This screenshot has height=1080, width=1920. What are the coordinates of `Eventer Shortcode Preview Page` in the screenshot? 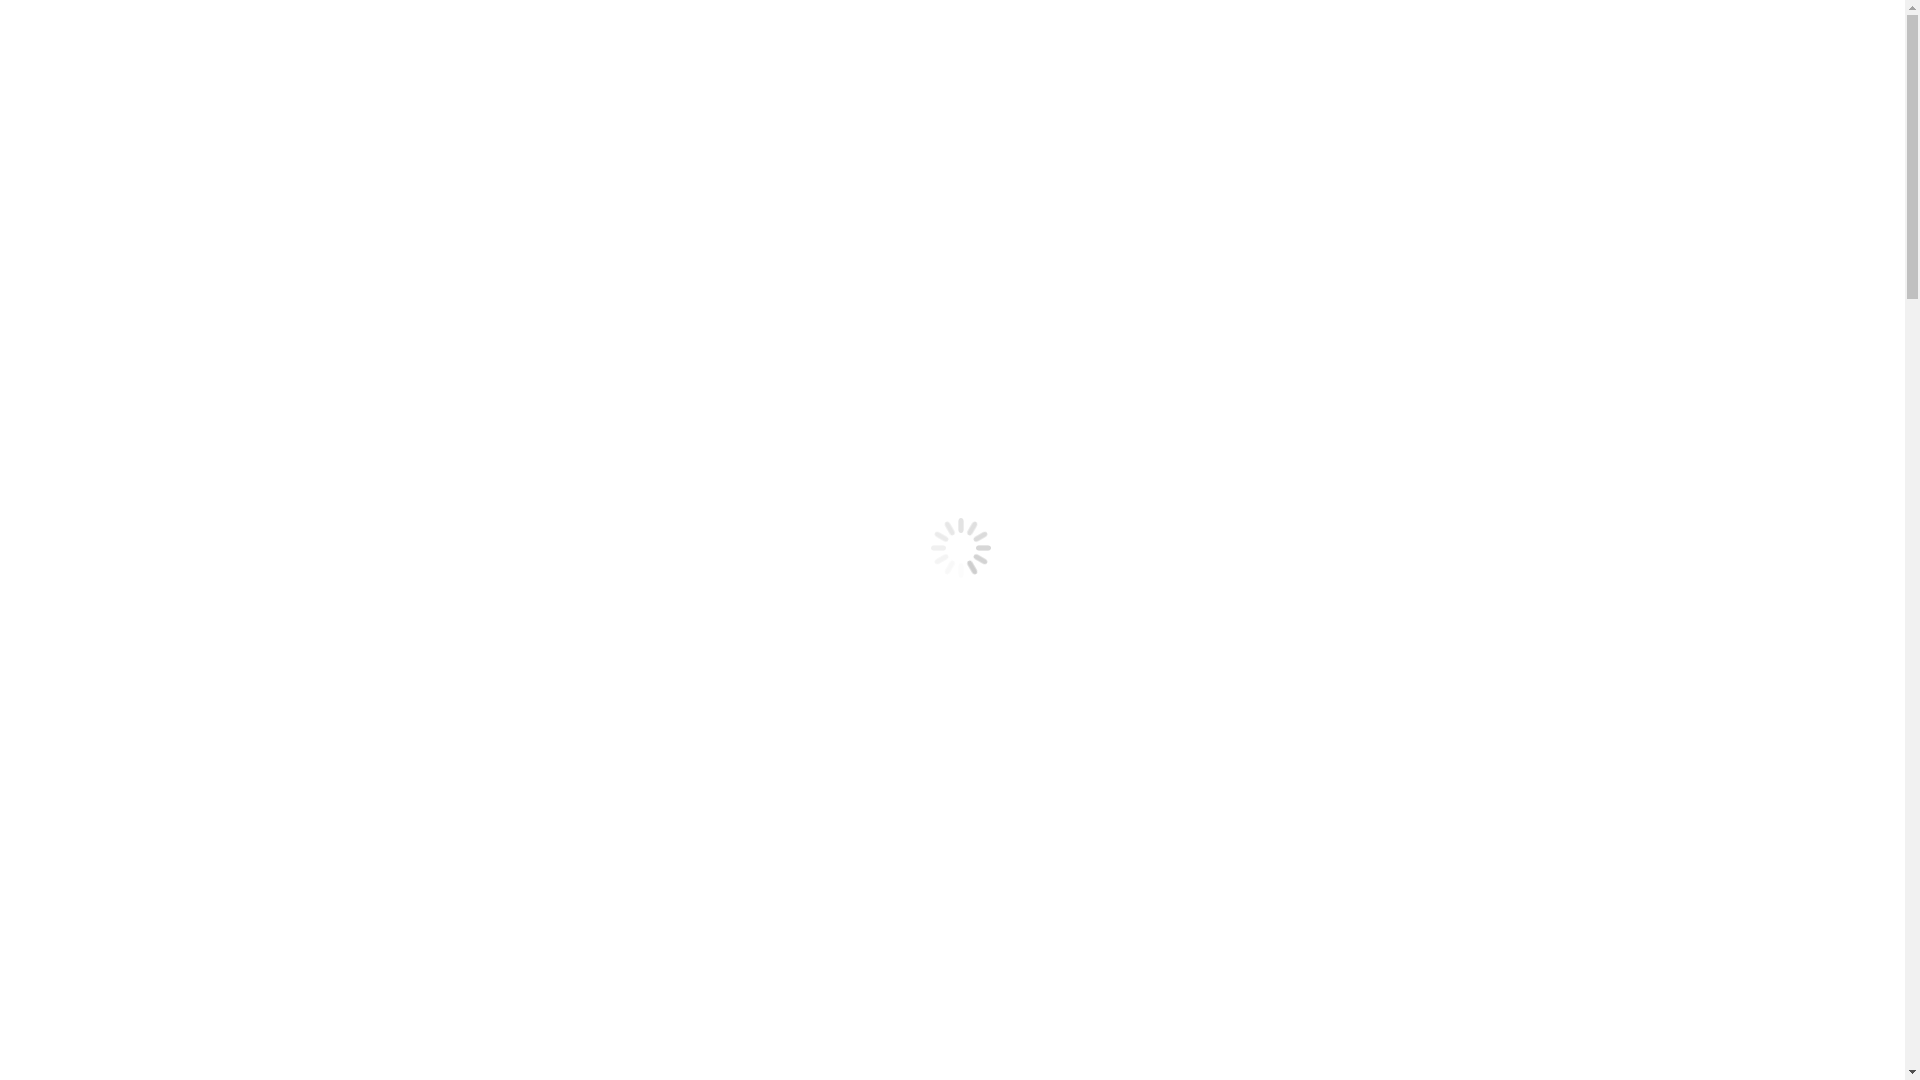 It's located at (153, 684).